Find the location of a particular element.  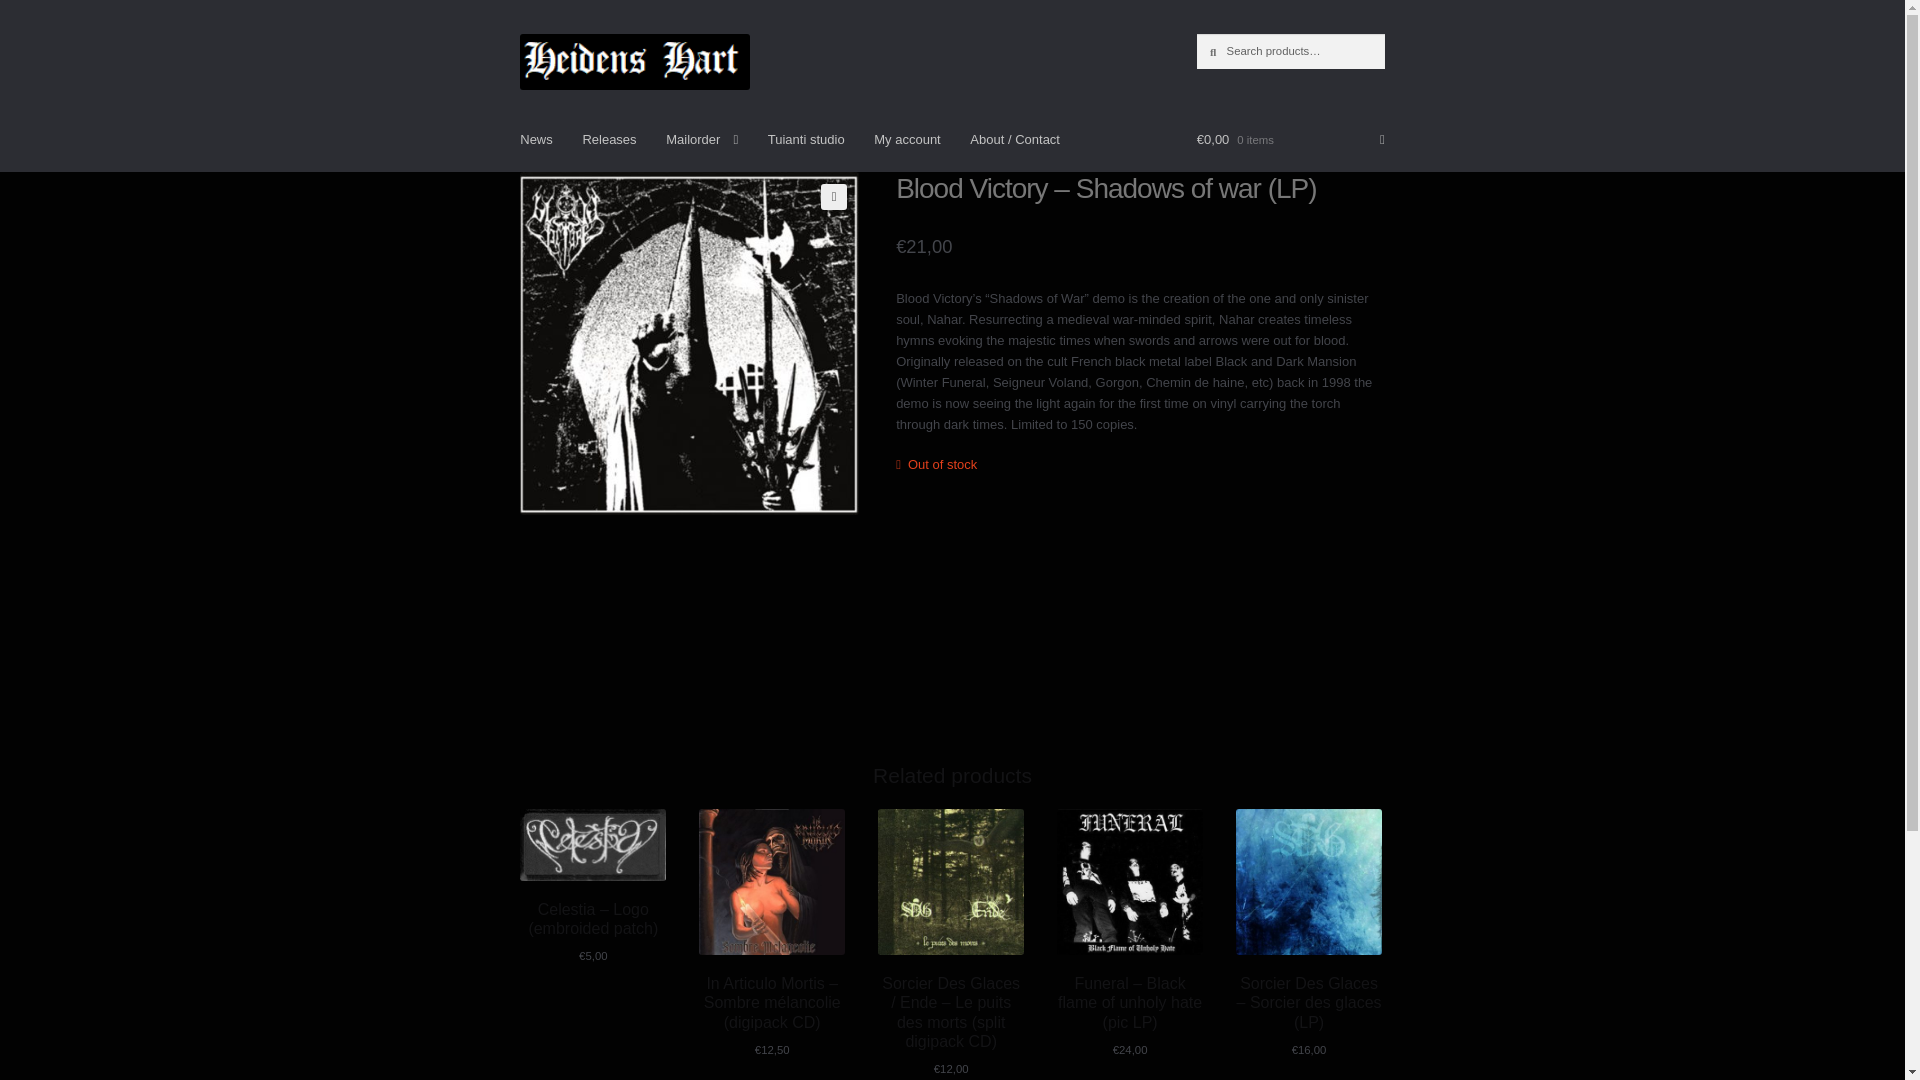

Tuianti studio is located at coordinates (806, 139).